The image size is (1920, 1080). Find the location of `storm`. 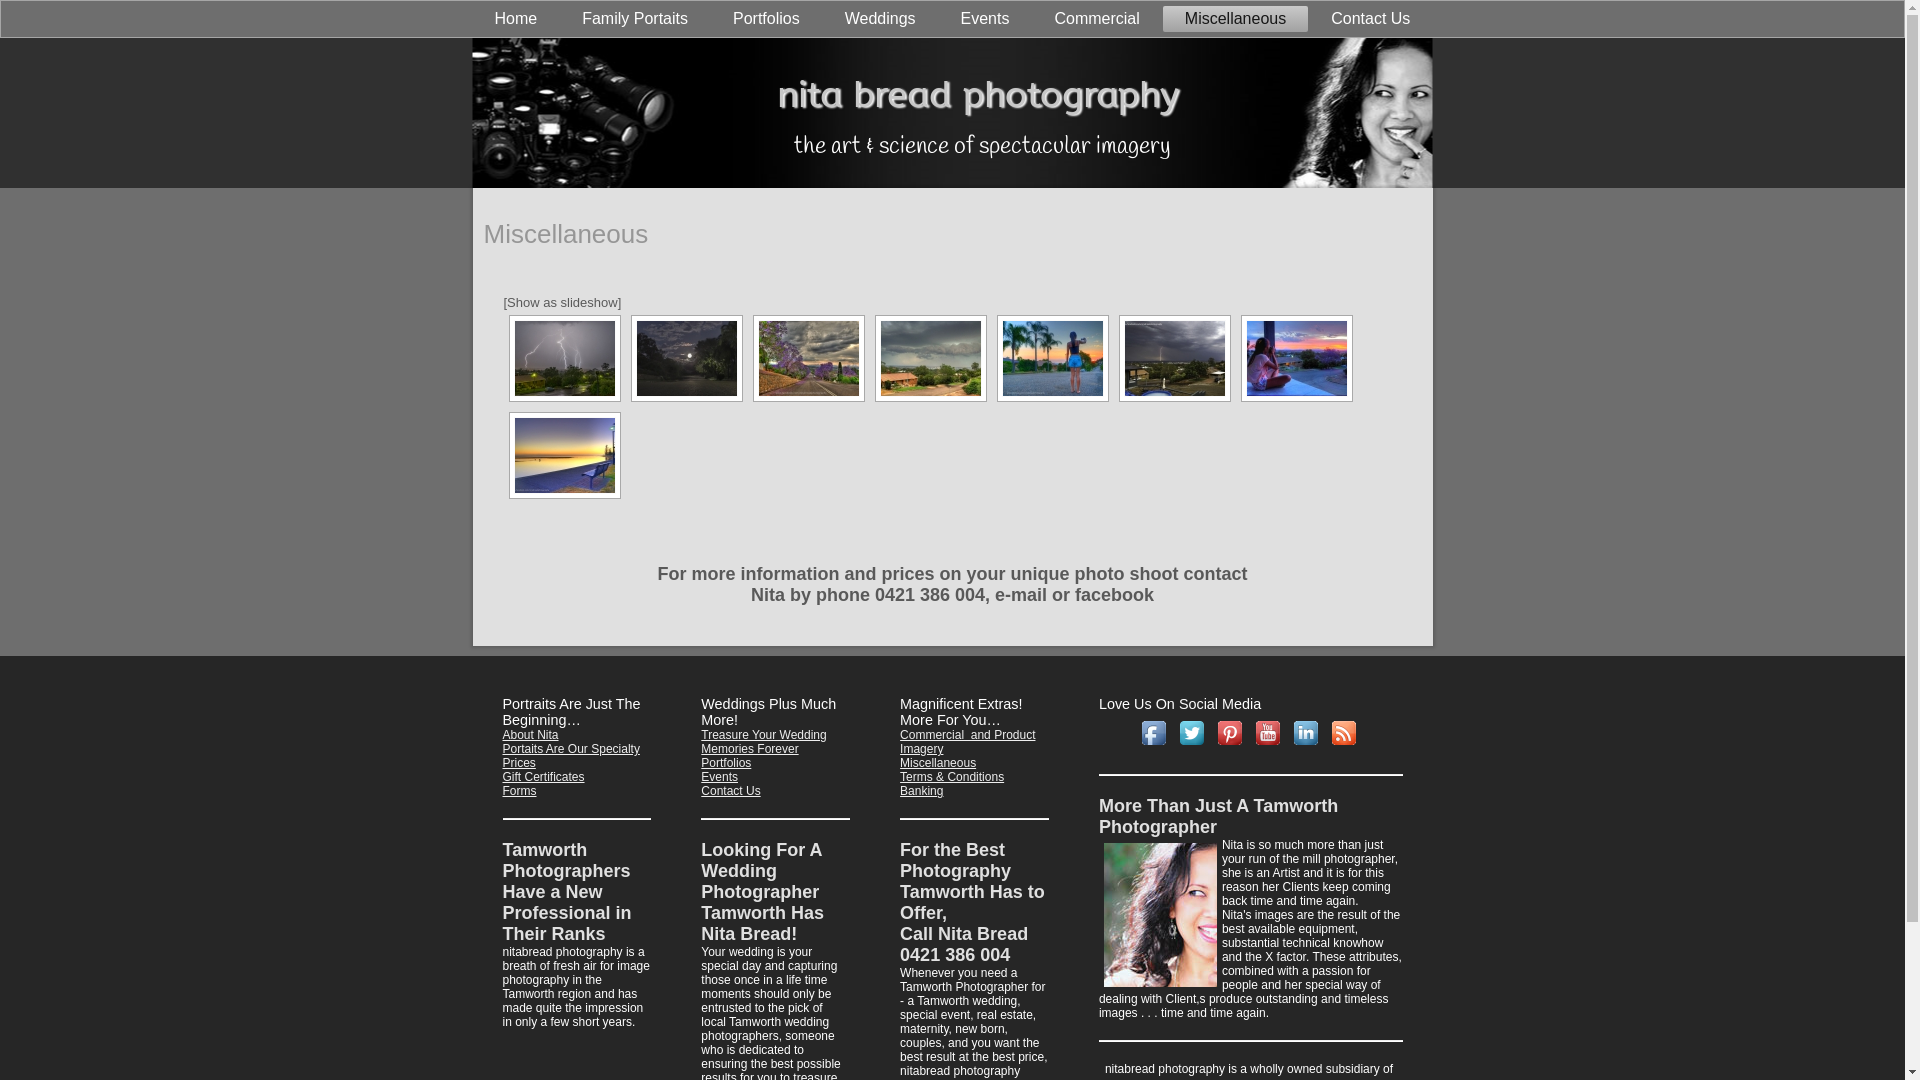

storm is located at coordinates (1175, 358).